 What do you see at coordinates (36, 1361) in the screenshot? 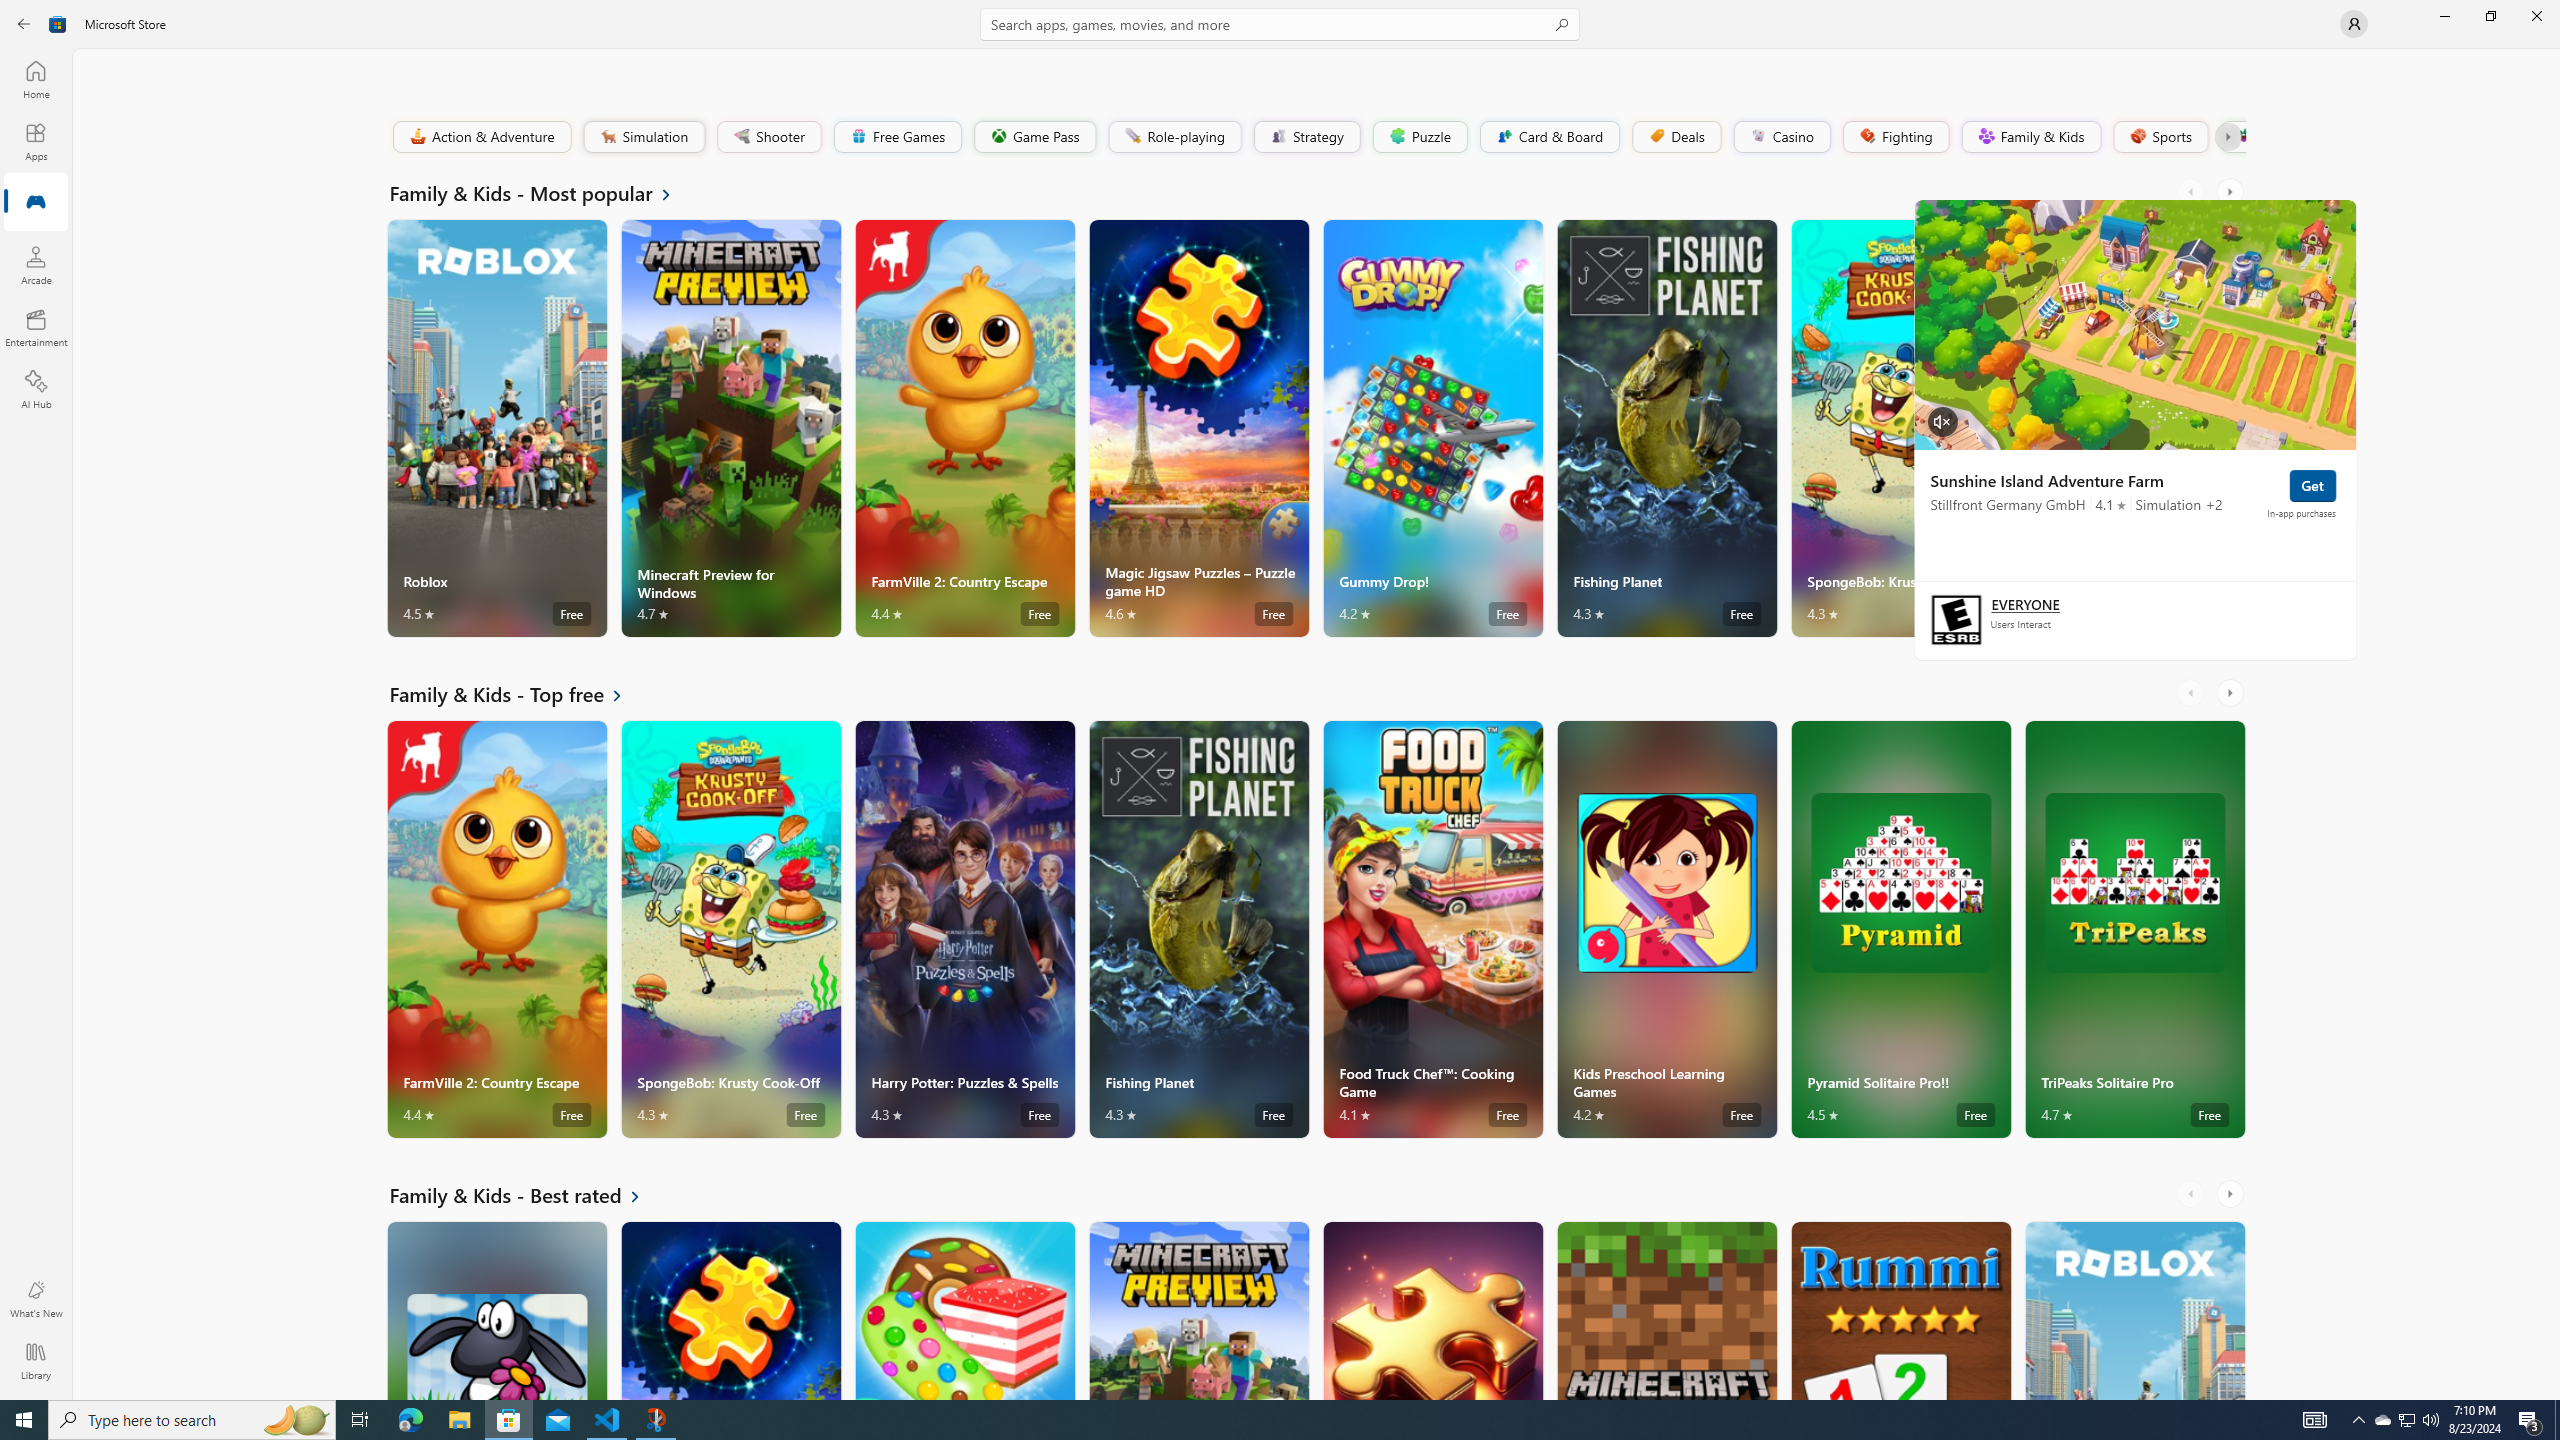
I see `Library` at bounding box center [36, 1361].